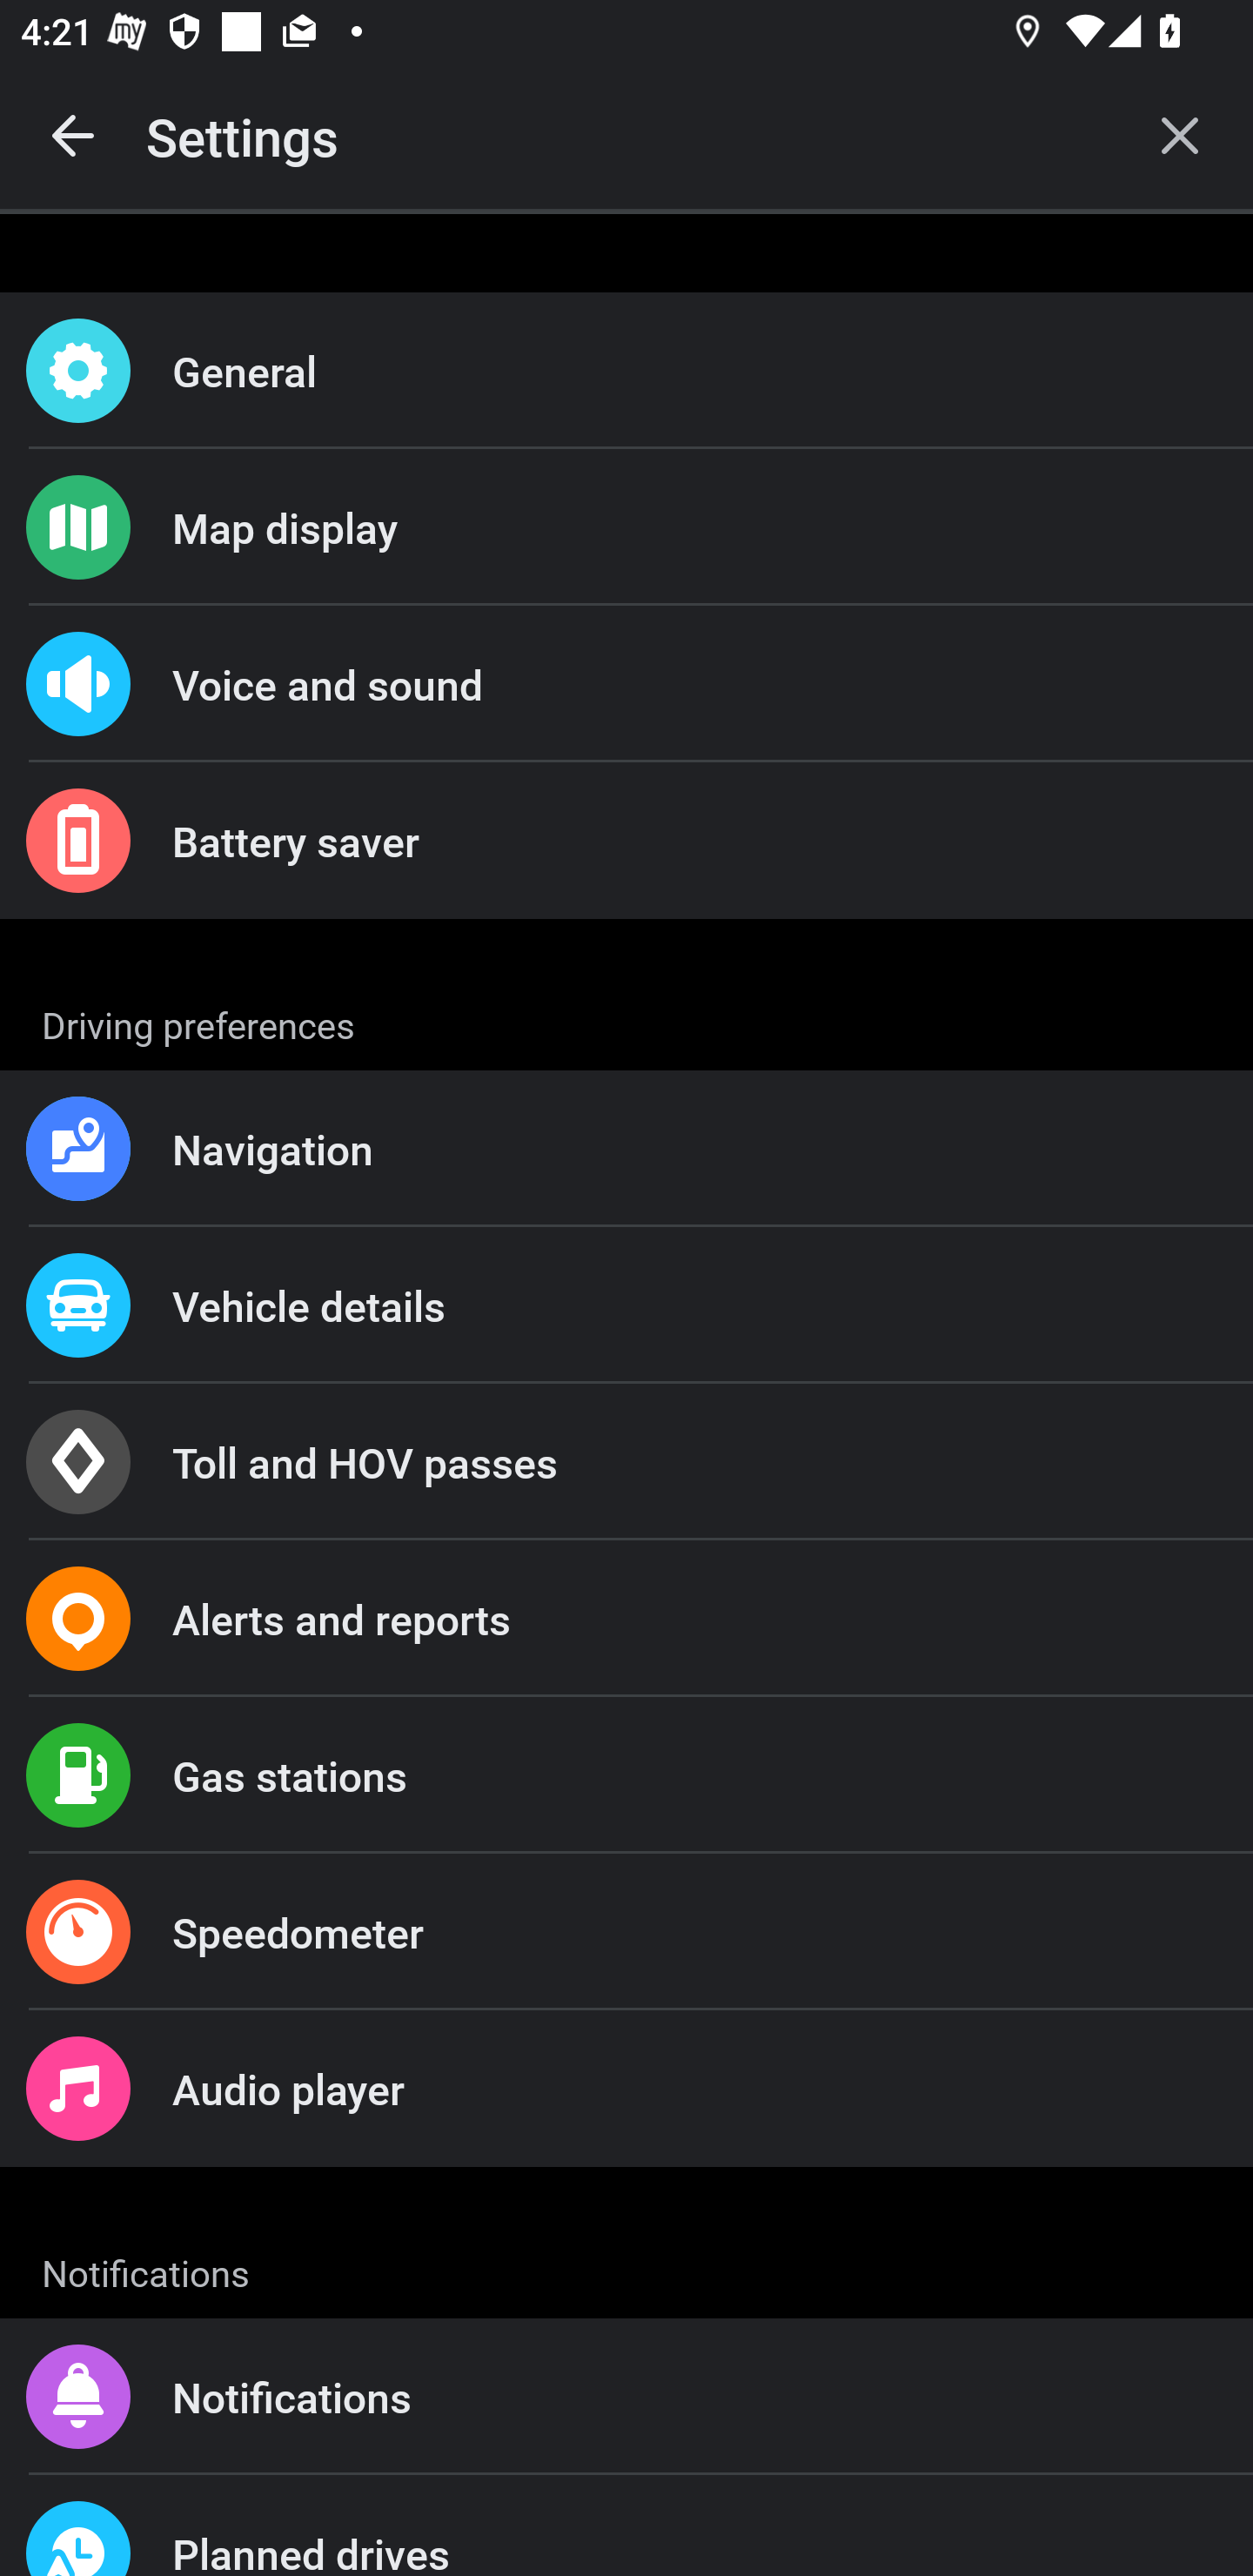 This screenshot has height=2576, width=1253. Describe the element at coordinates (626, 1619) in the screenshot. I see `Alerts and reports` at that location.